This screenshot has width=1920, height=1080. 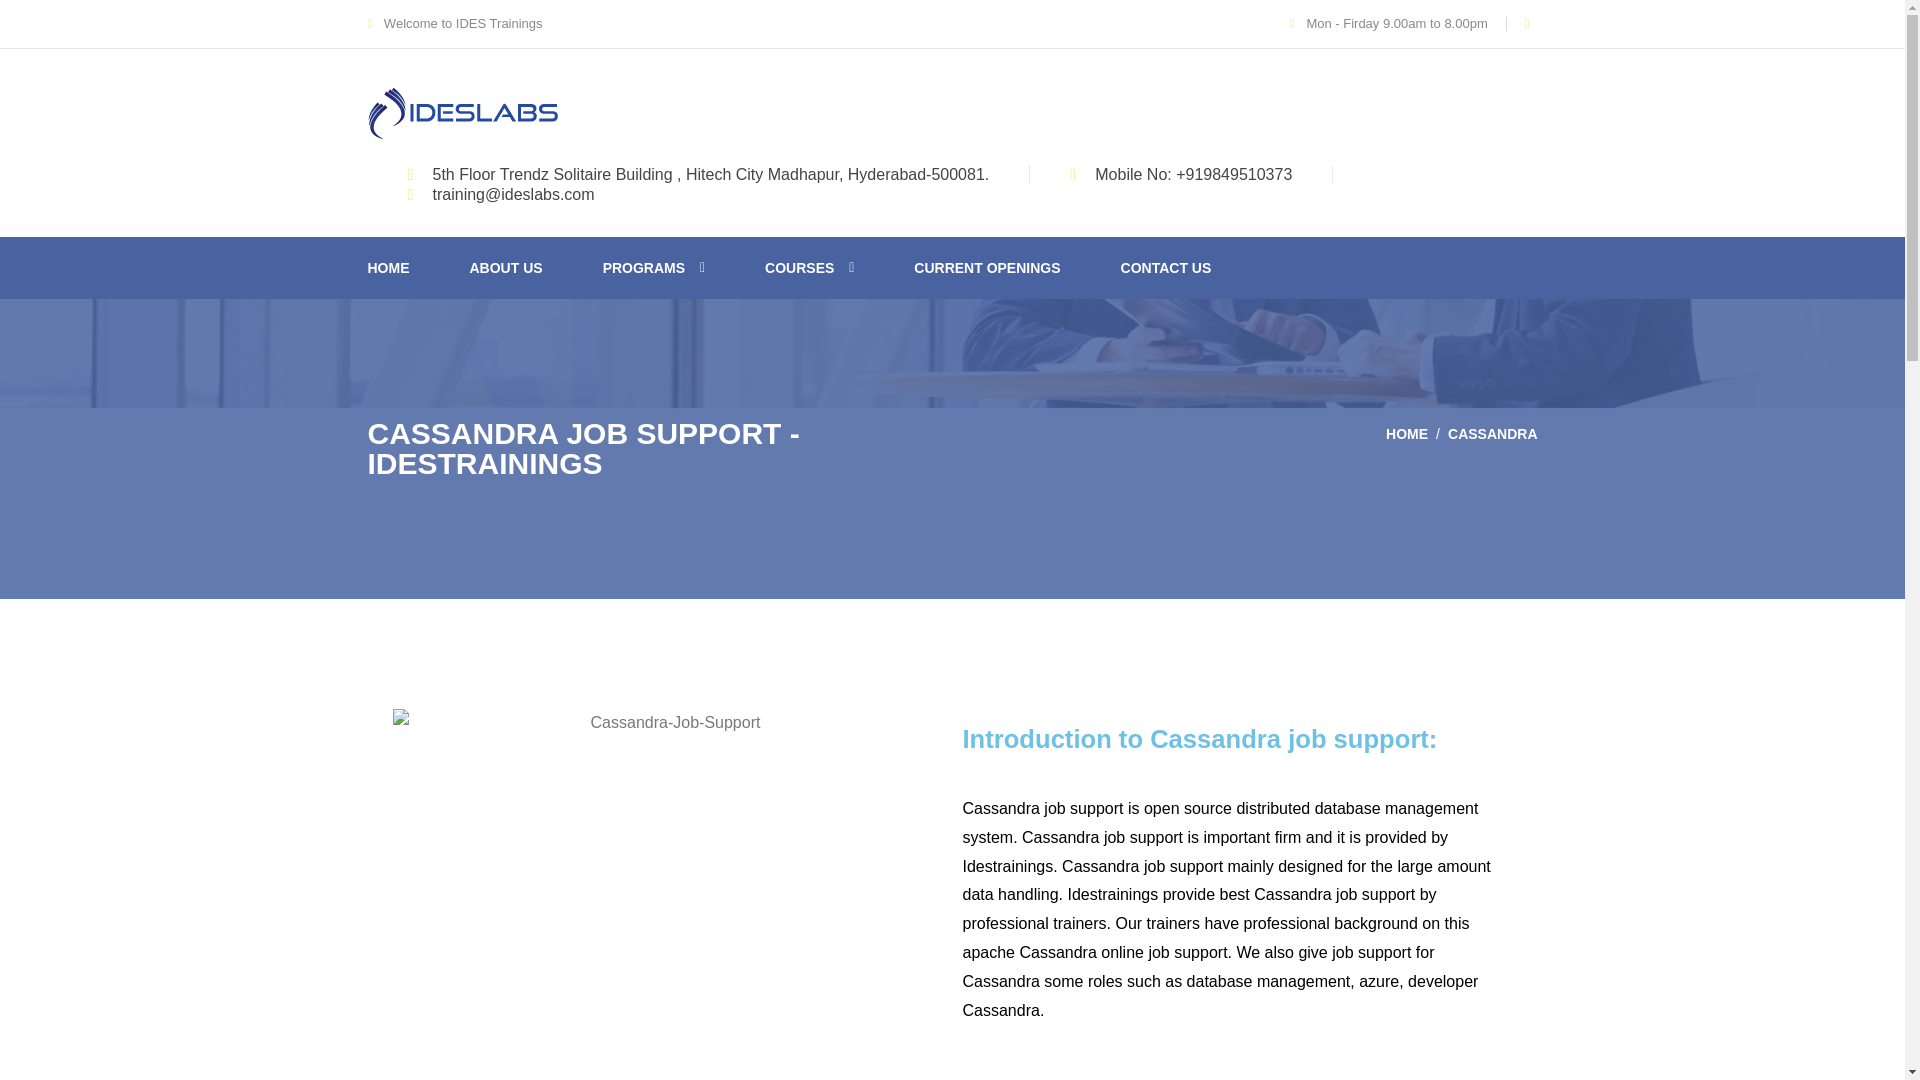 What do you see at coordinates (986, 268) in the screenshot?
I see `CURRENT OPENINGS` at bounding box center [986, 268].